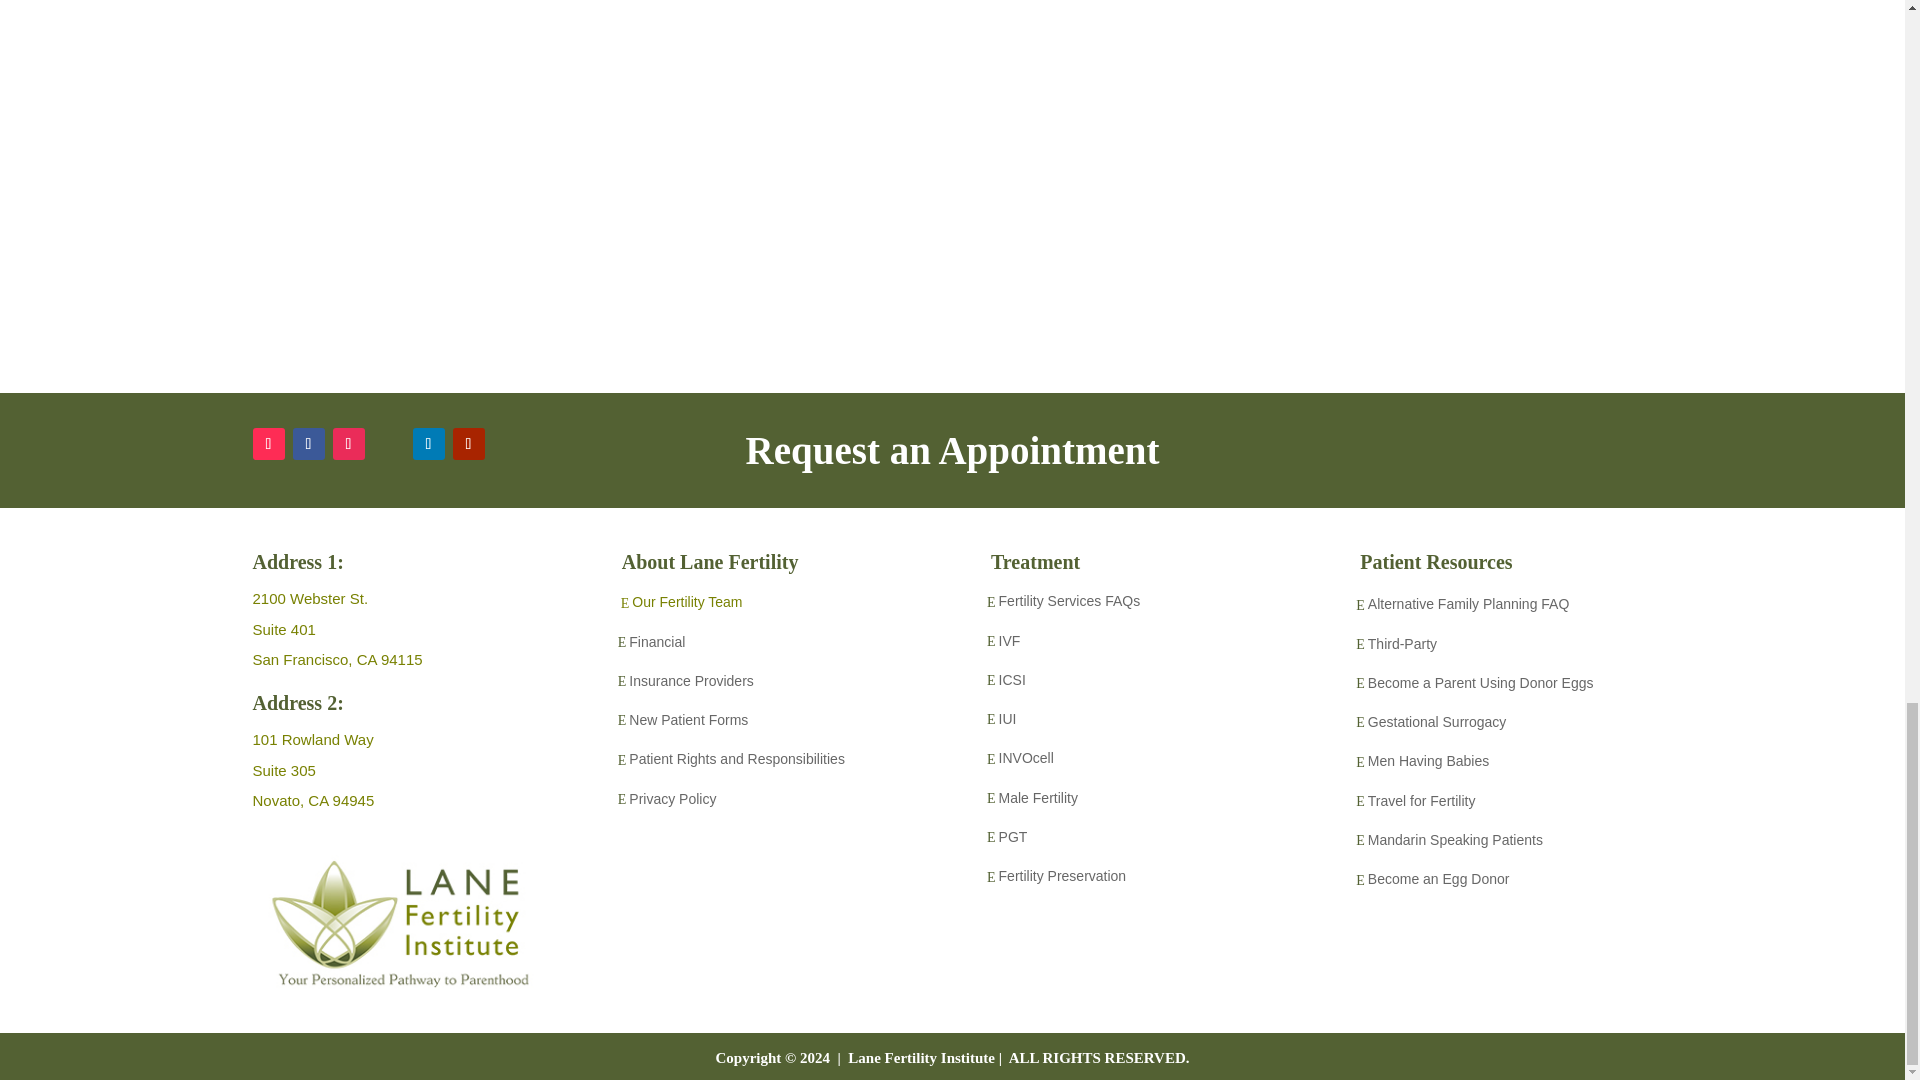  I want to click on Follow on Facebook, so click(308, 444).